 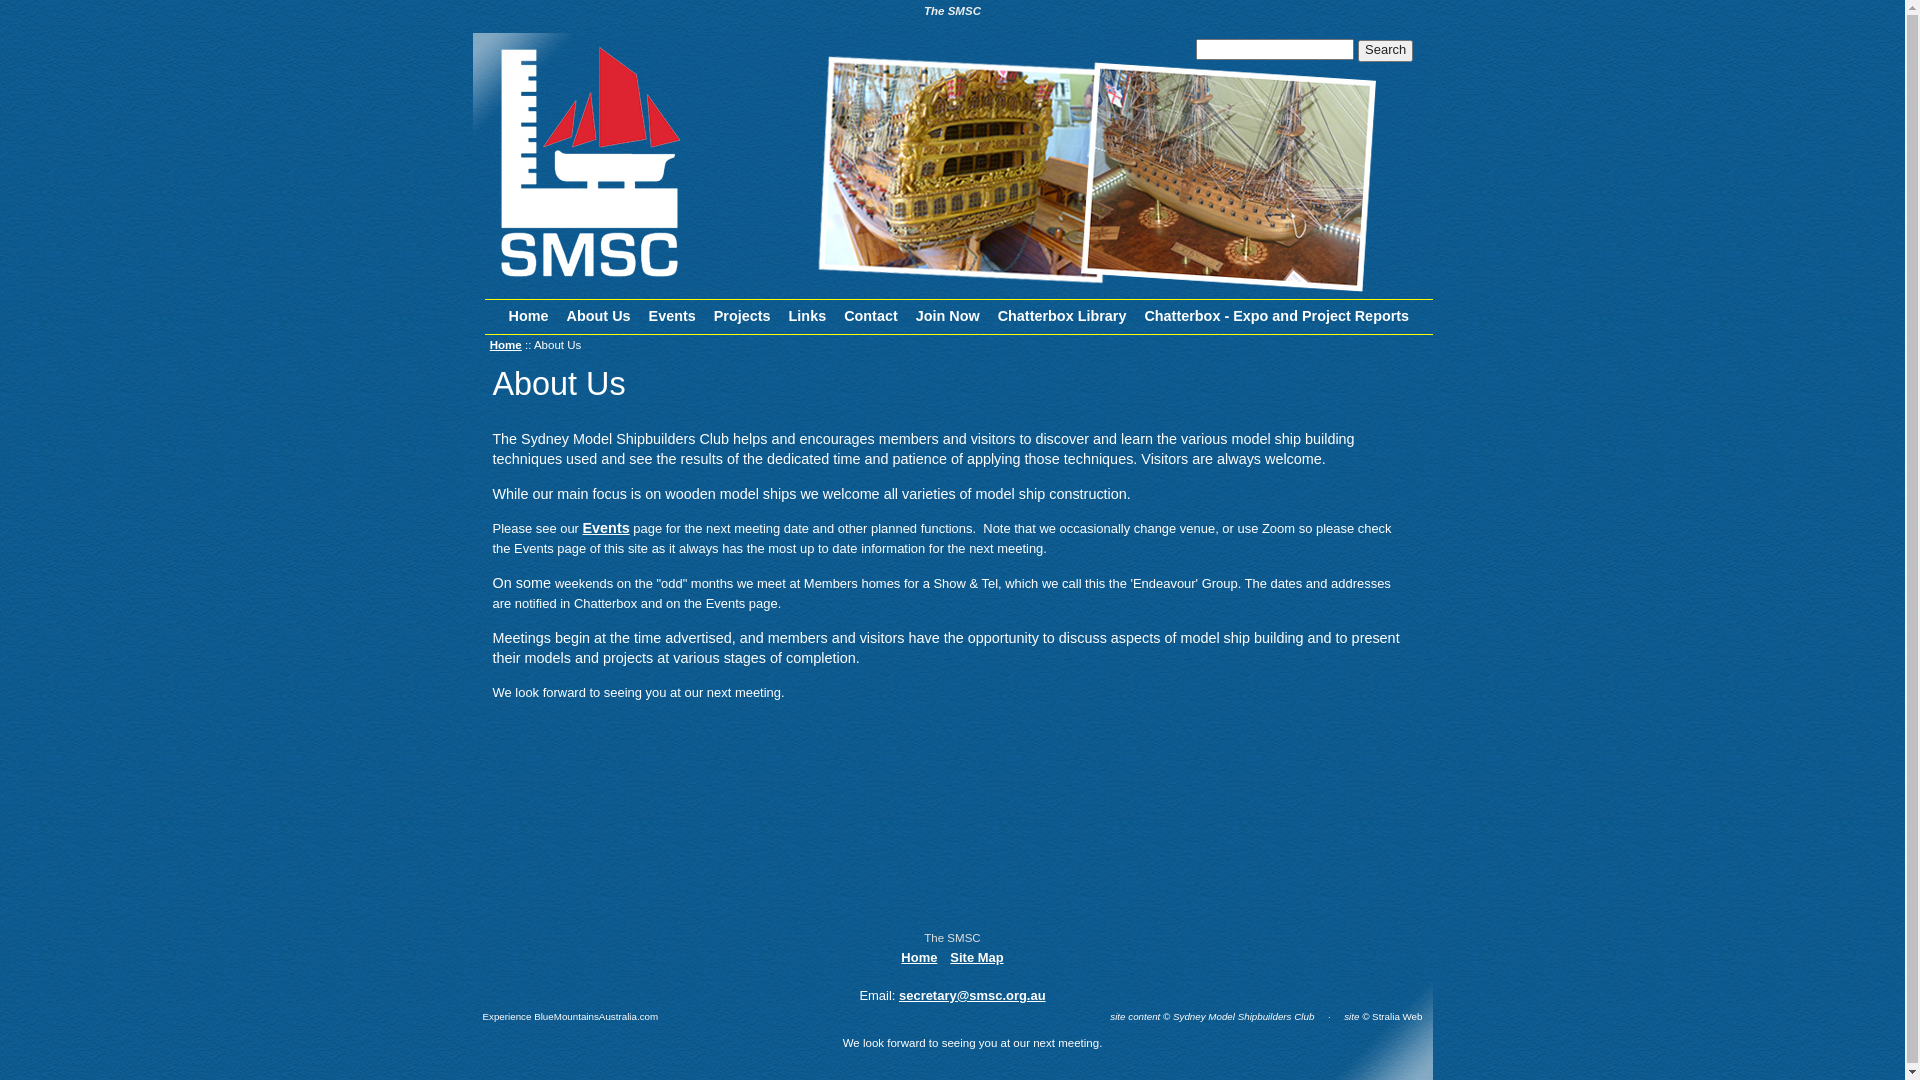 I want to click on About Us, so click(x=599, y=316).